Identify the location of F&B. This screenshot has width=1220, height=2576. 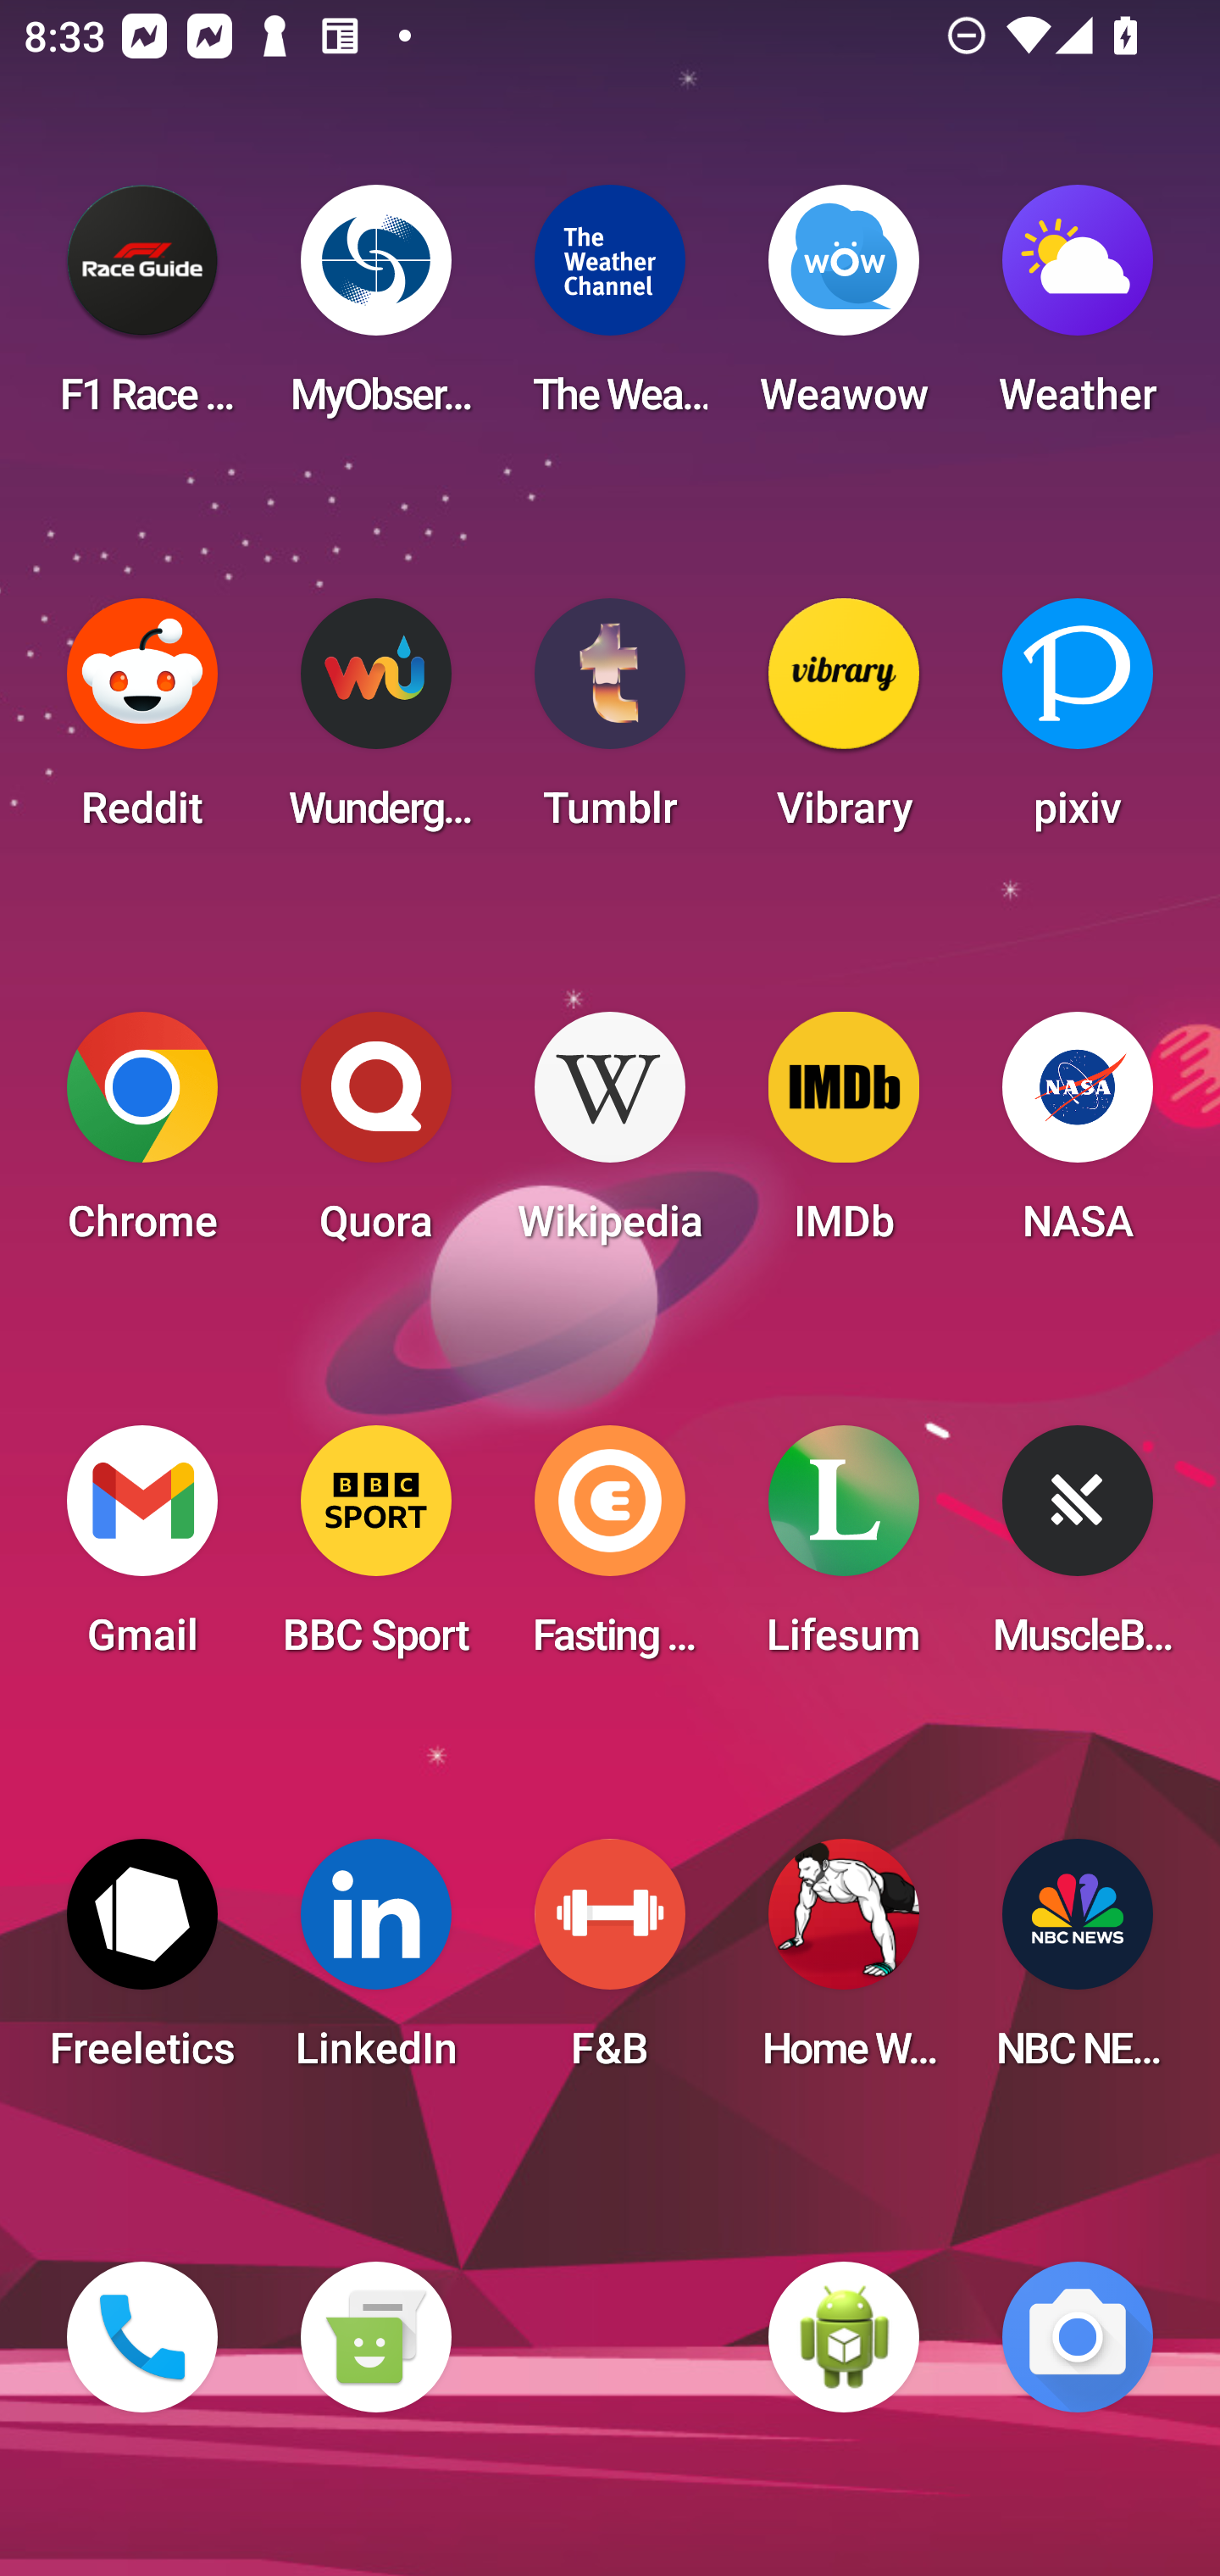
(610, 1964).